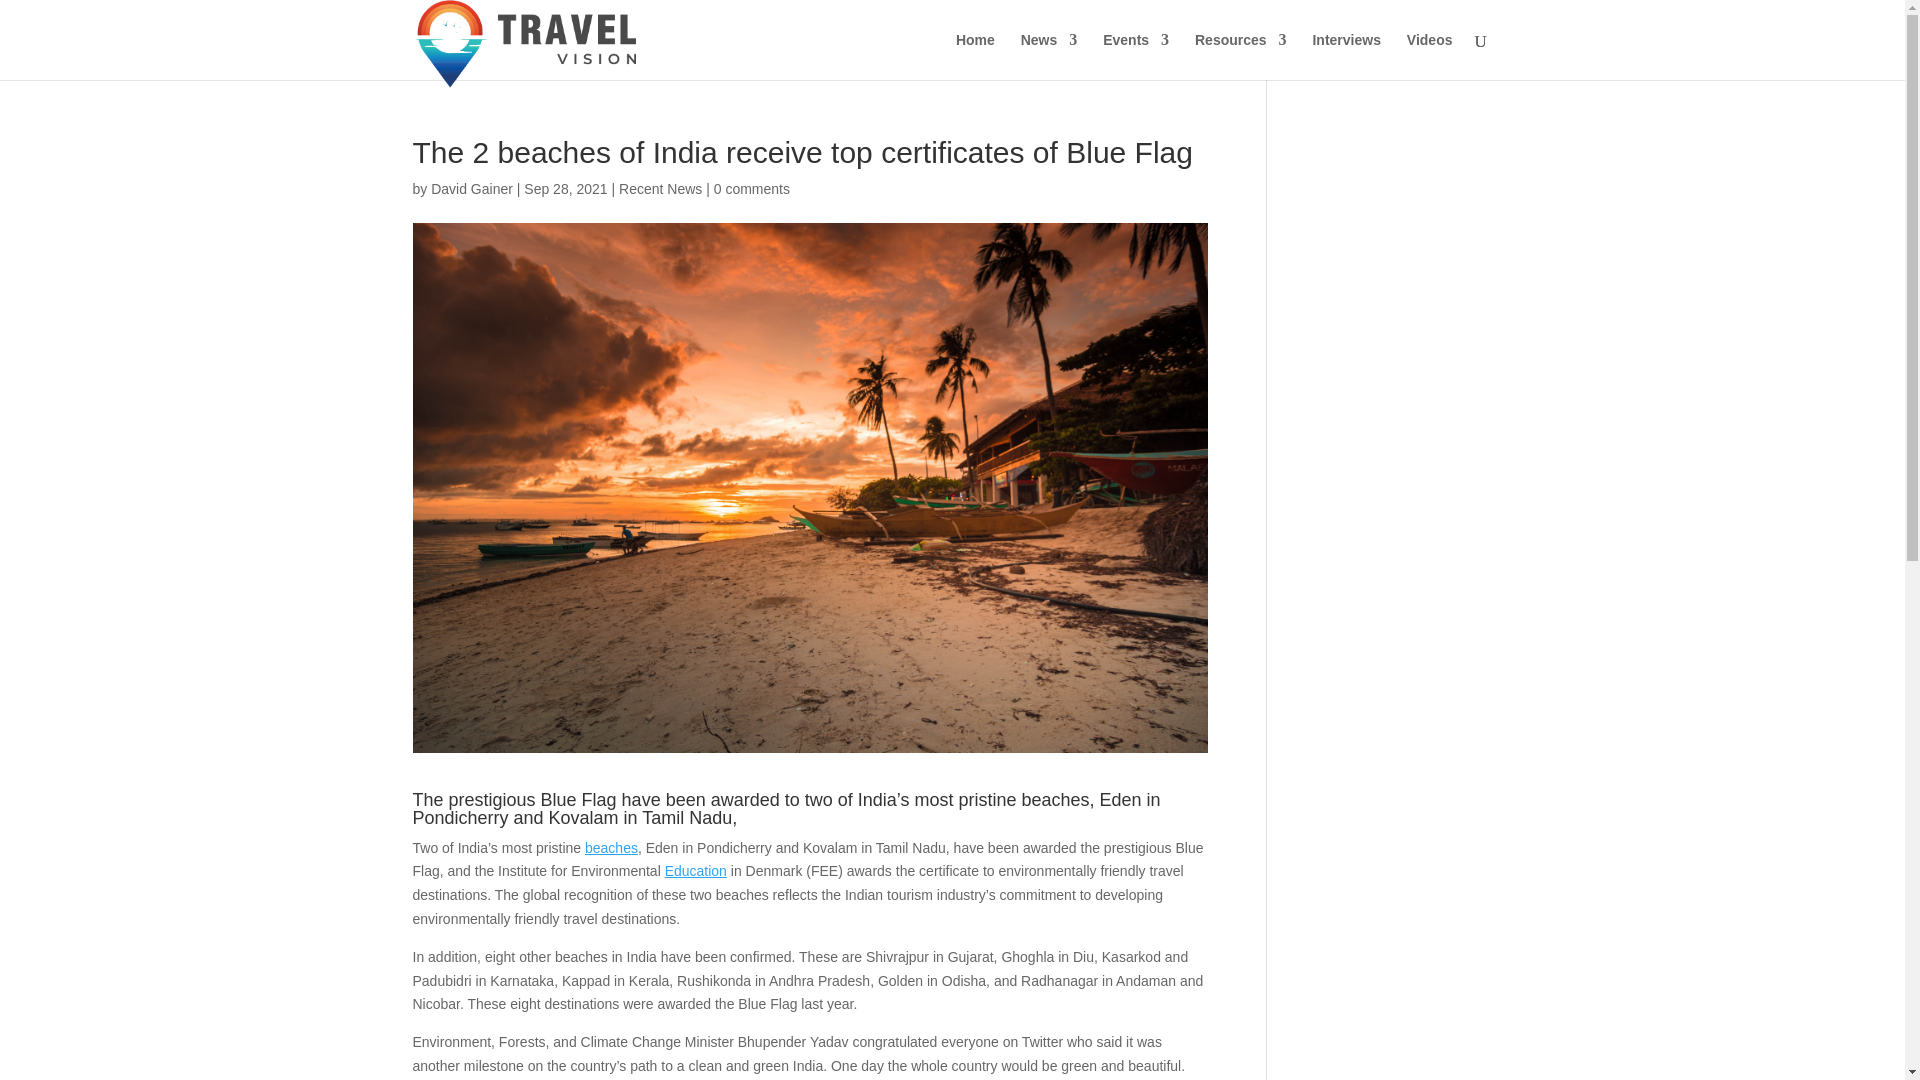 The image size is (1920, 1080). I want to click on Recent News, so click(660, 188).